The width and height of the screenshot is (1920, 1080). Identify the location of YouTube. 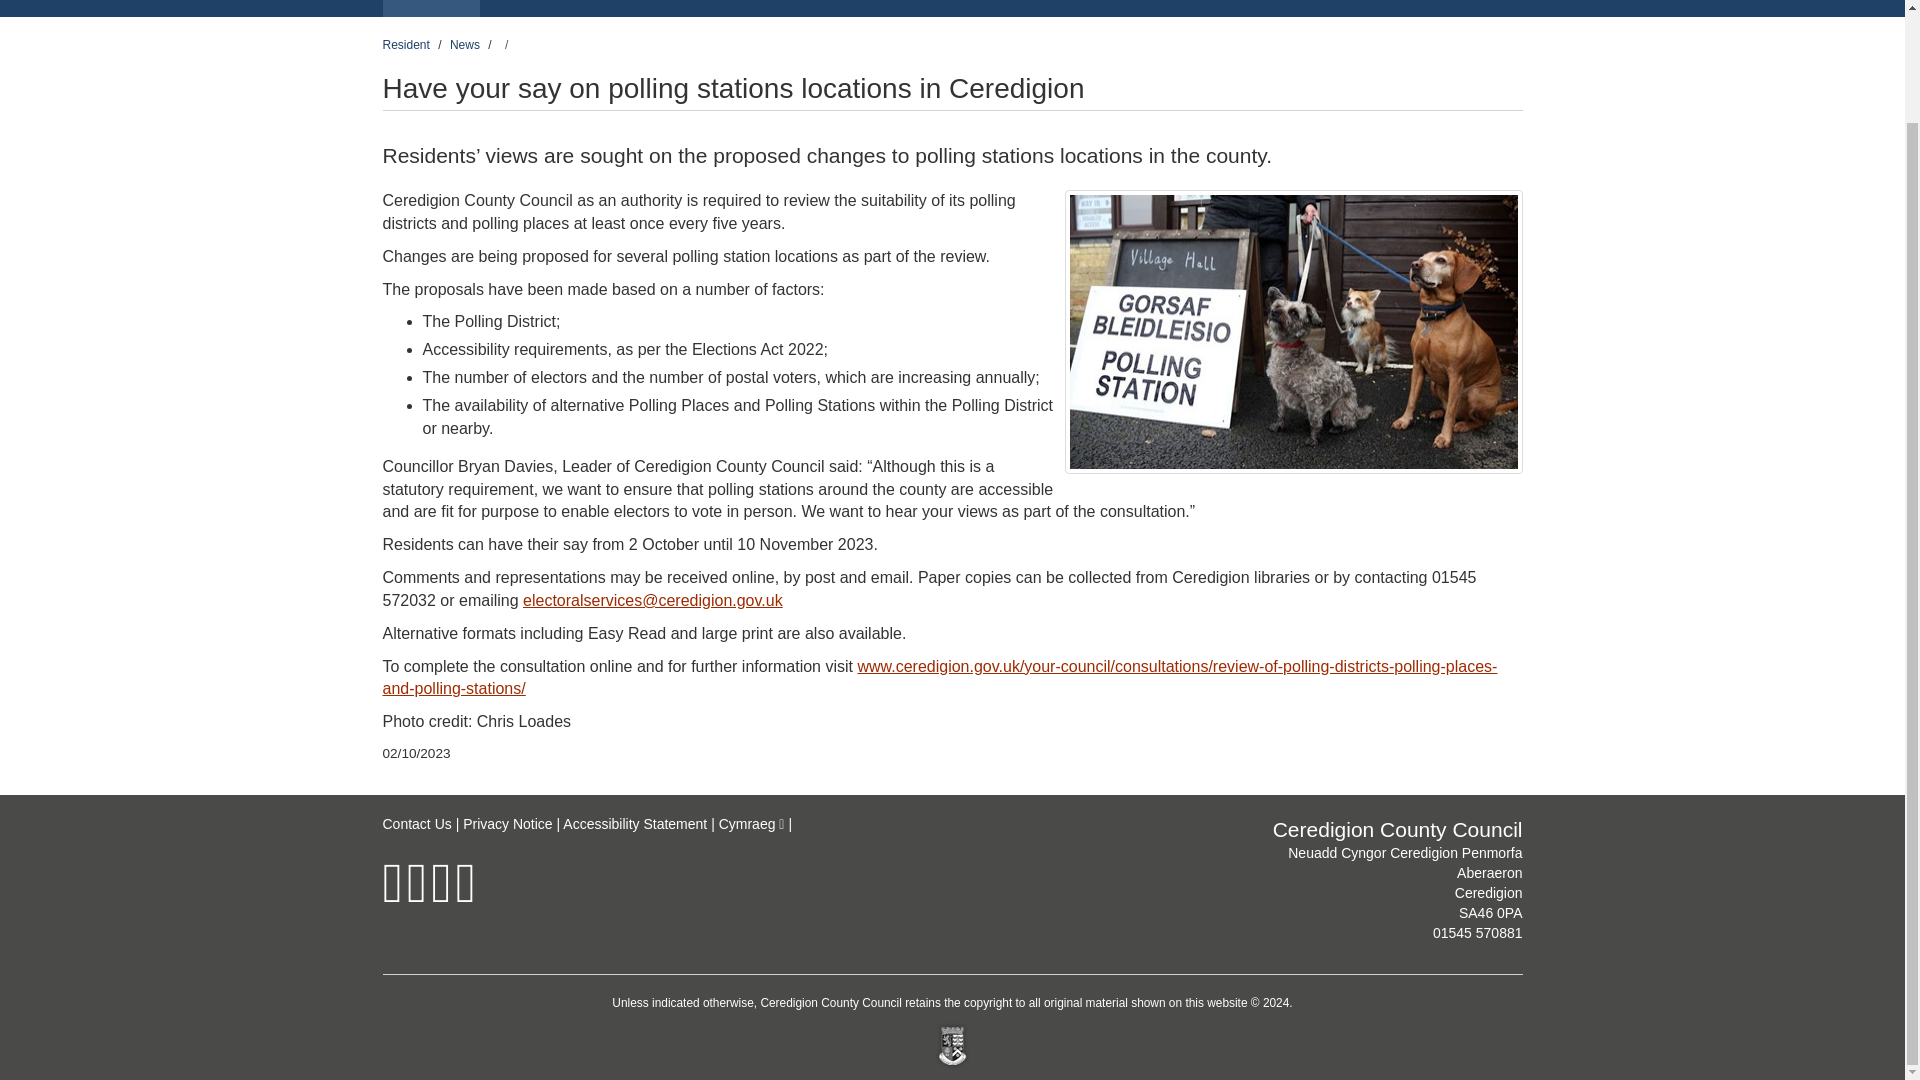
(466, 896).